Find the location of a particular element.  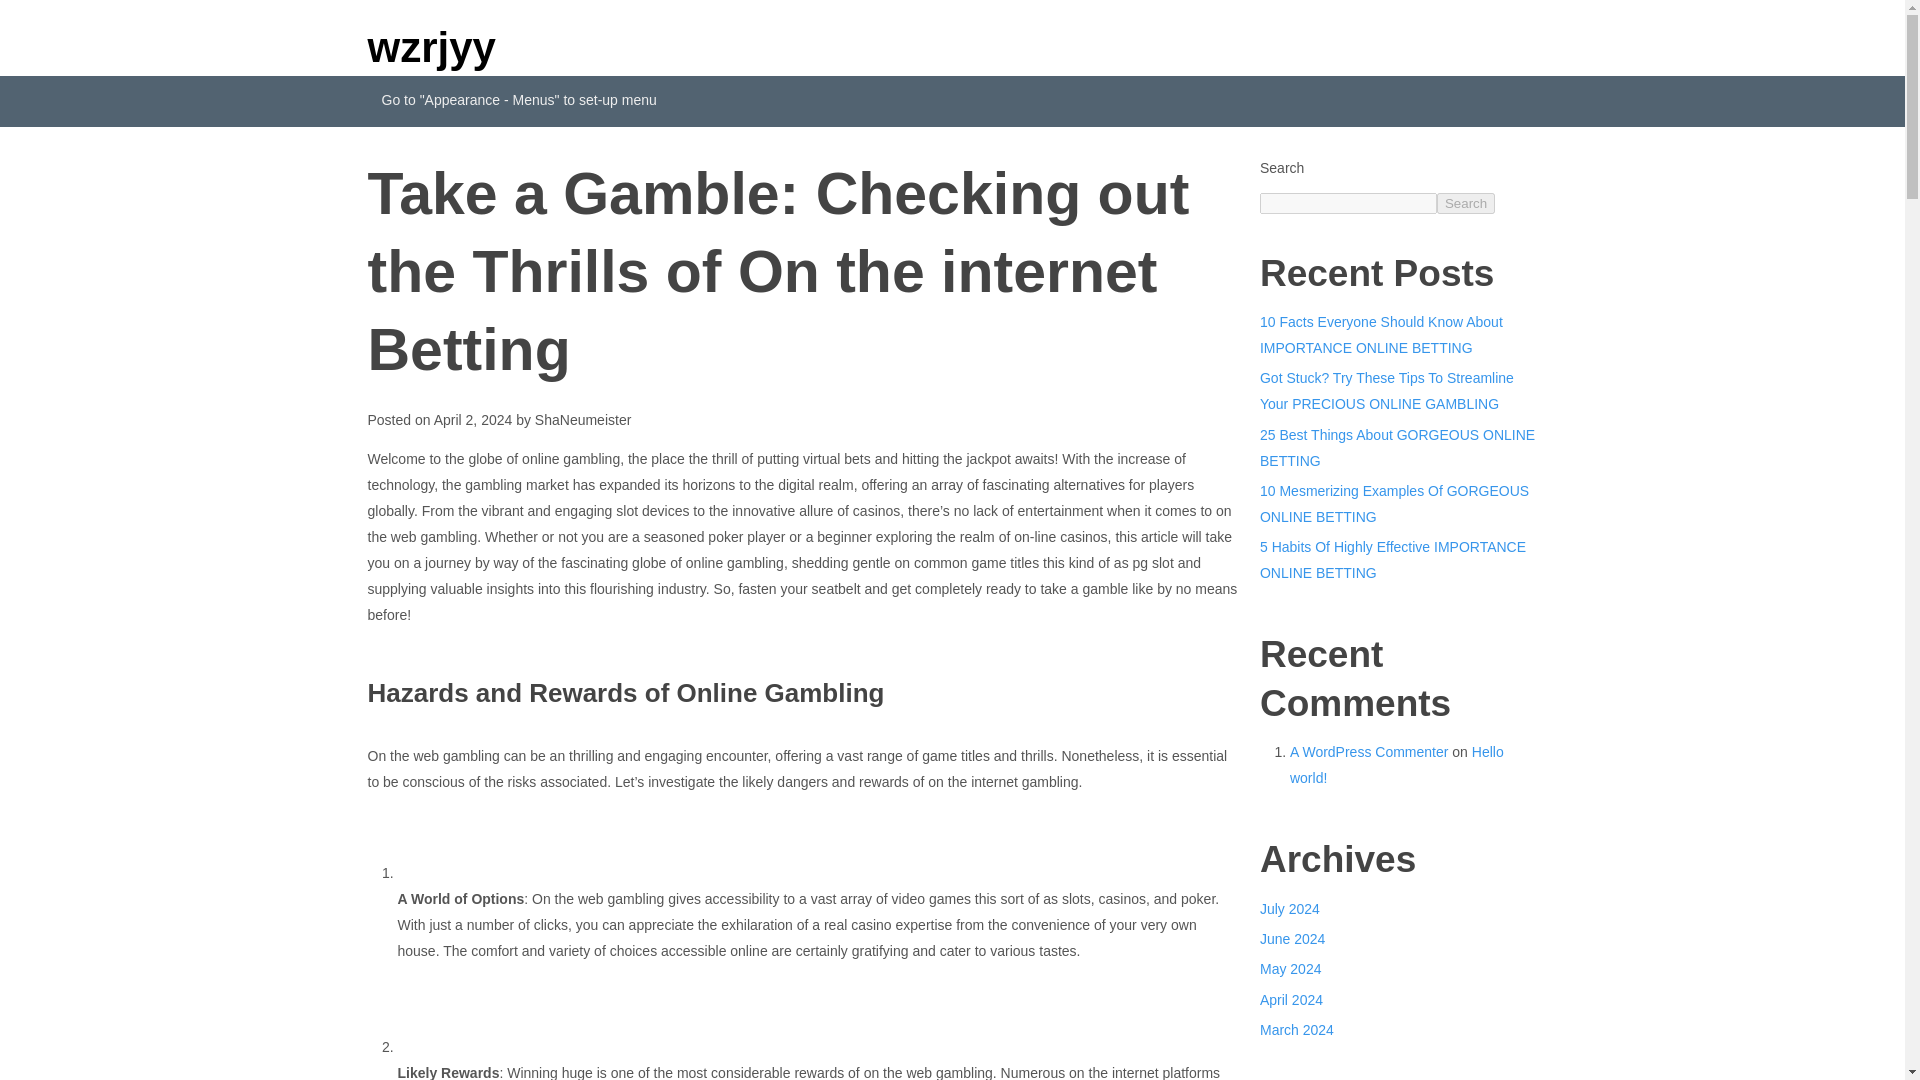

ShaNeumeister is located at coordinates (583, 419).